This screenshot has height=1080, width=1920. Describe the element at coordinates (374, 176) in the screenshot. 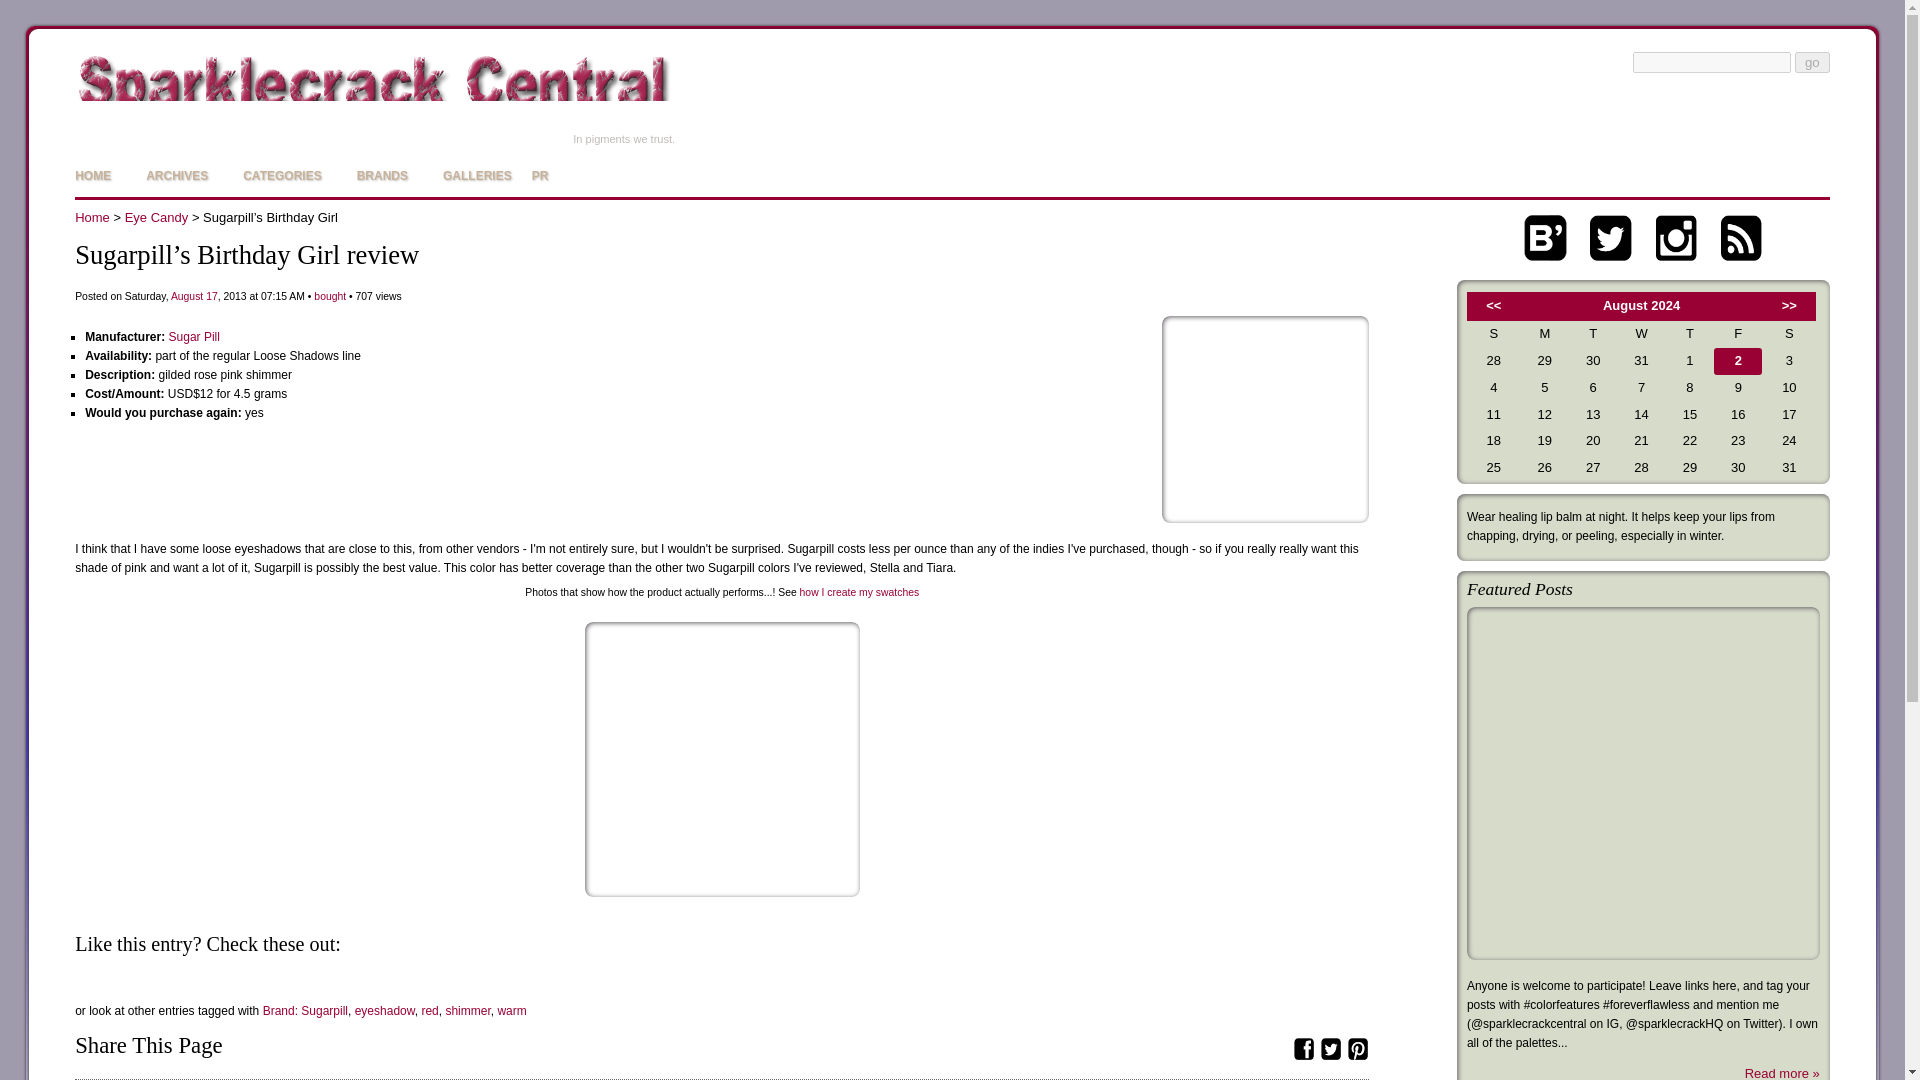

I see `BRANDS` at that location.